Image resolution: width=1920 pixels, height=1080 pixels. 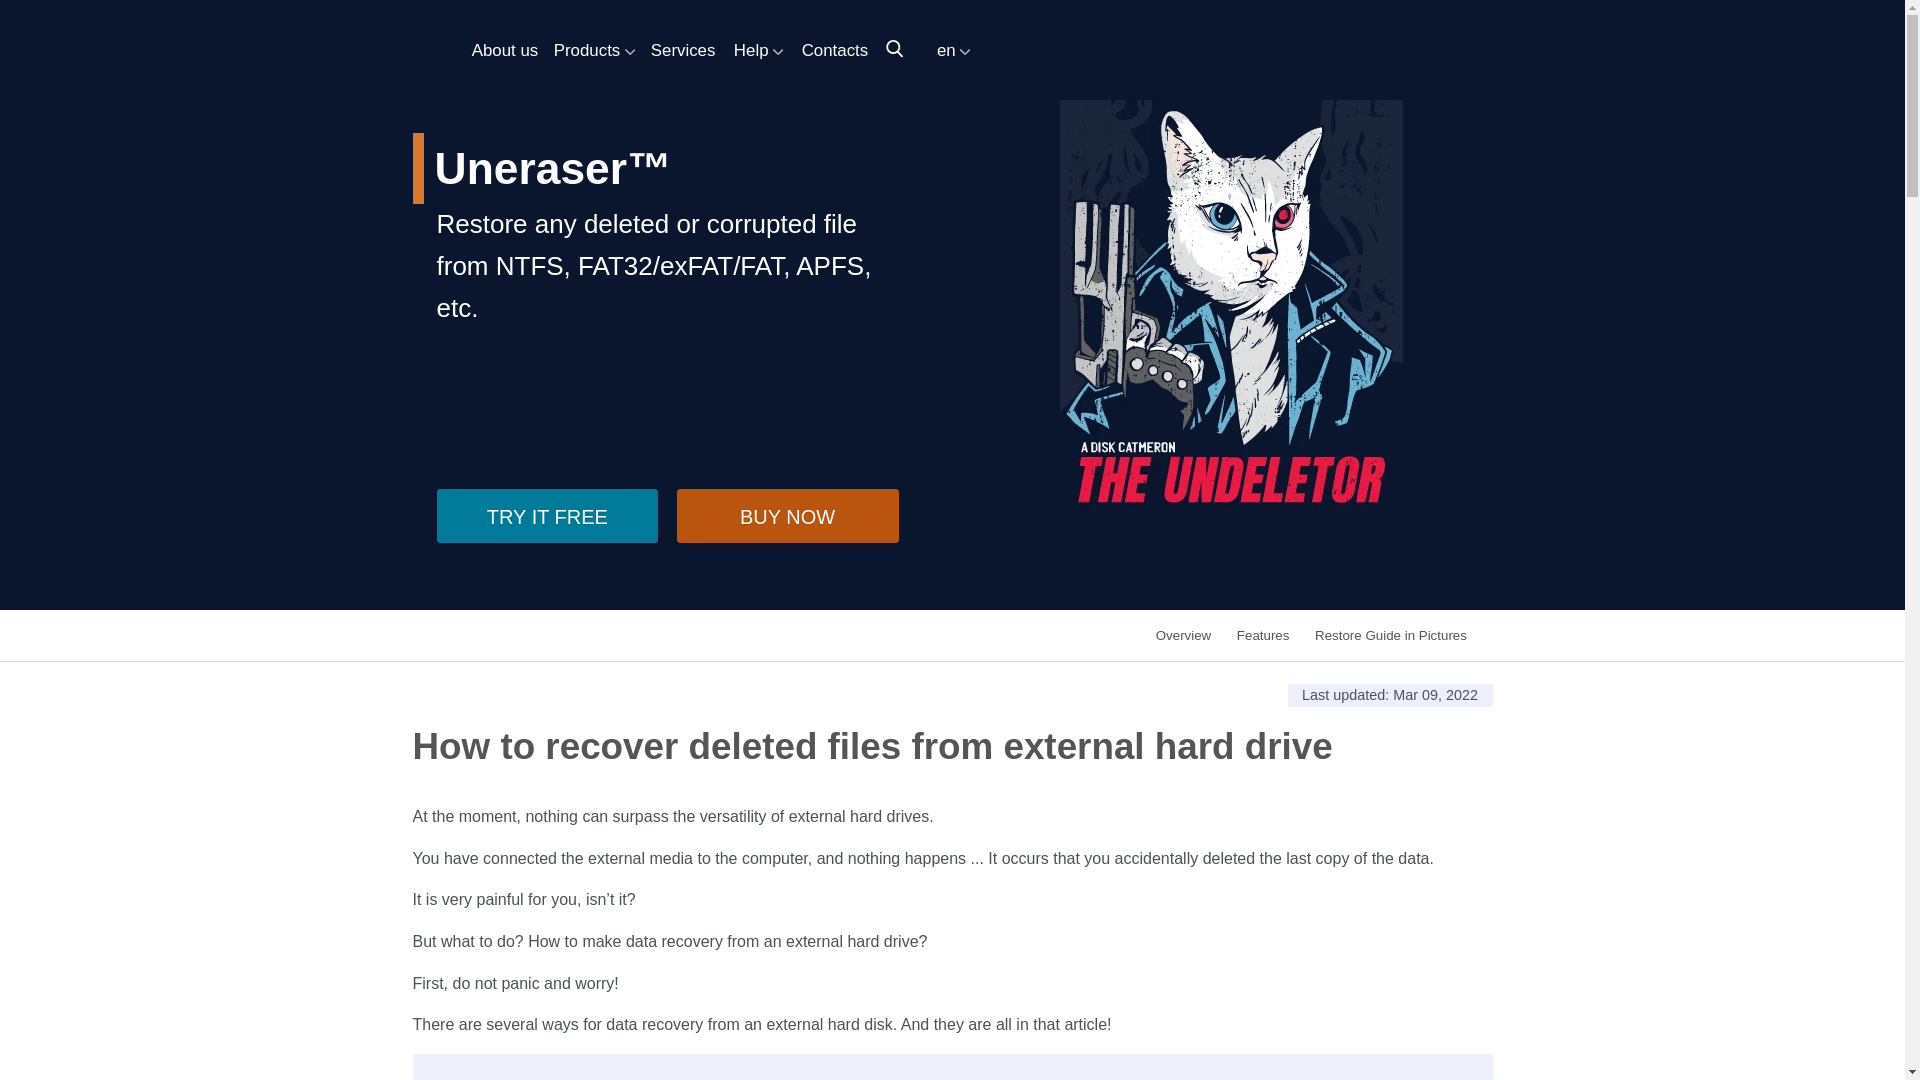 What do you see at coordinates (1263, 634) in the screenshot?
I see `Features` at bounding box center [1263, 634].